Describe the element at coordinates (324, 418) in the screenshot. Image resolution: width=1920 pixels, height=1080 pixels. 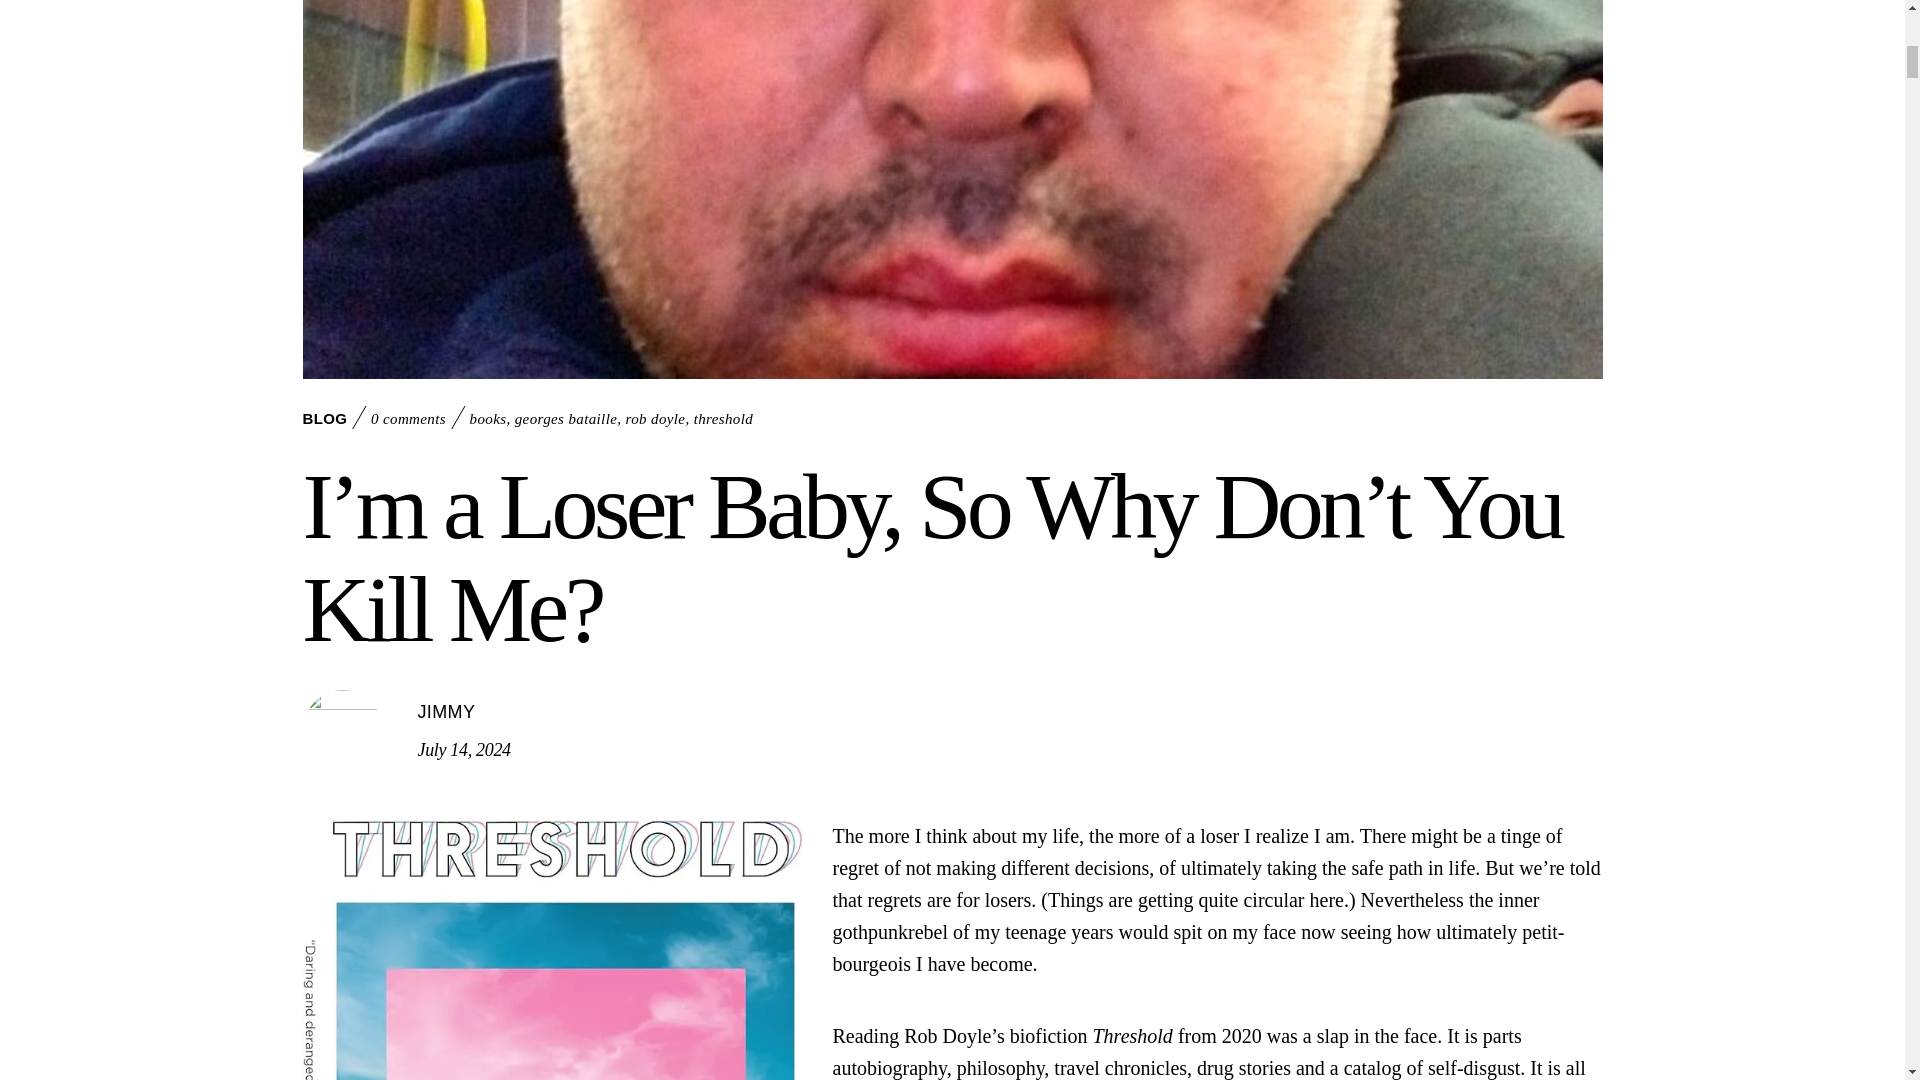
I see `BLOG` at that location.